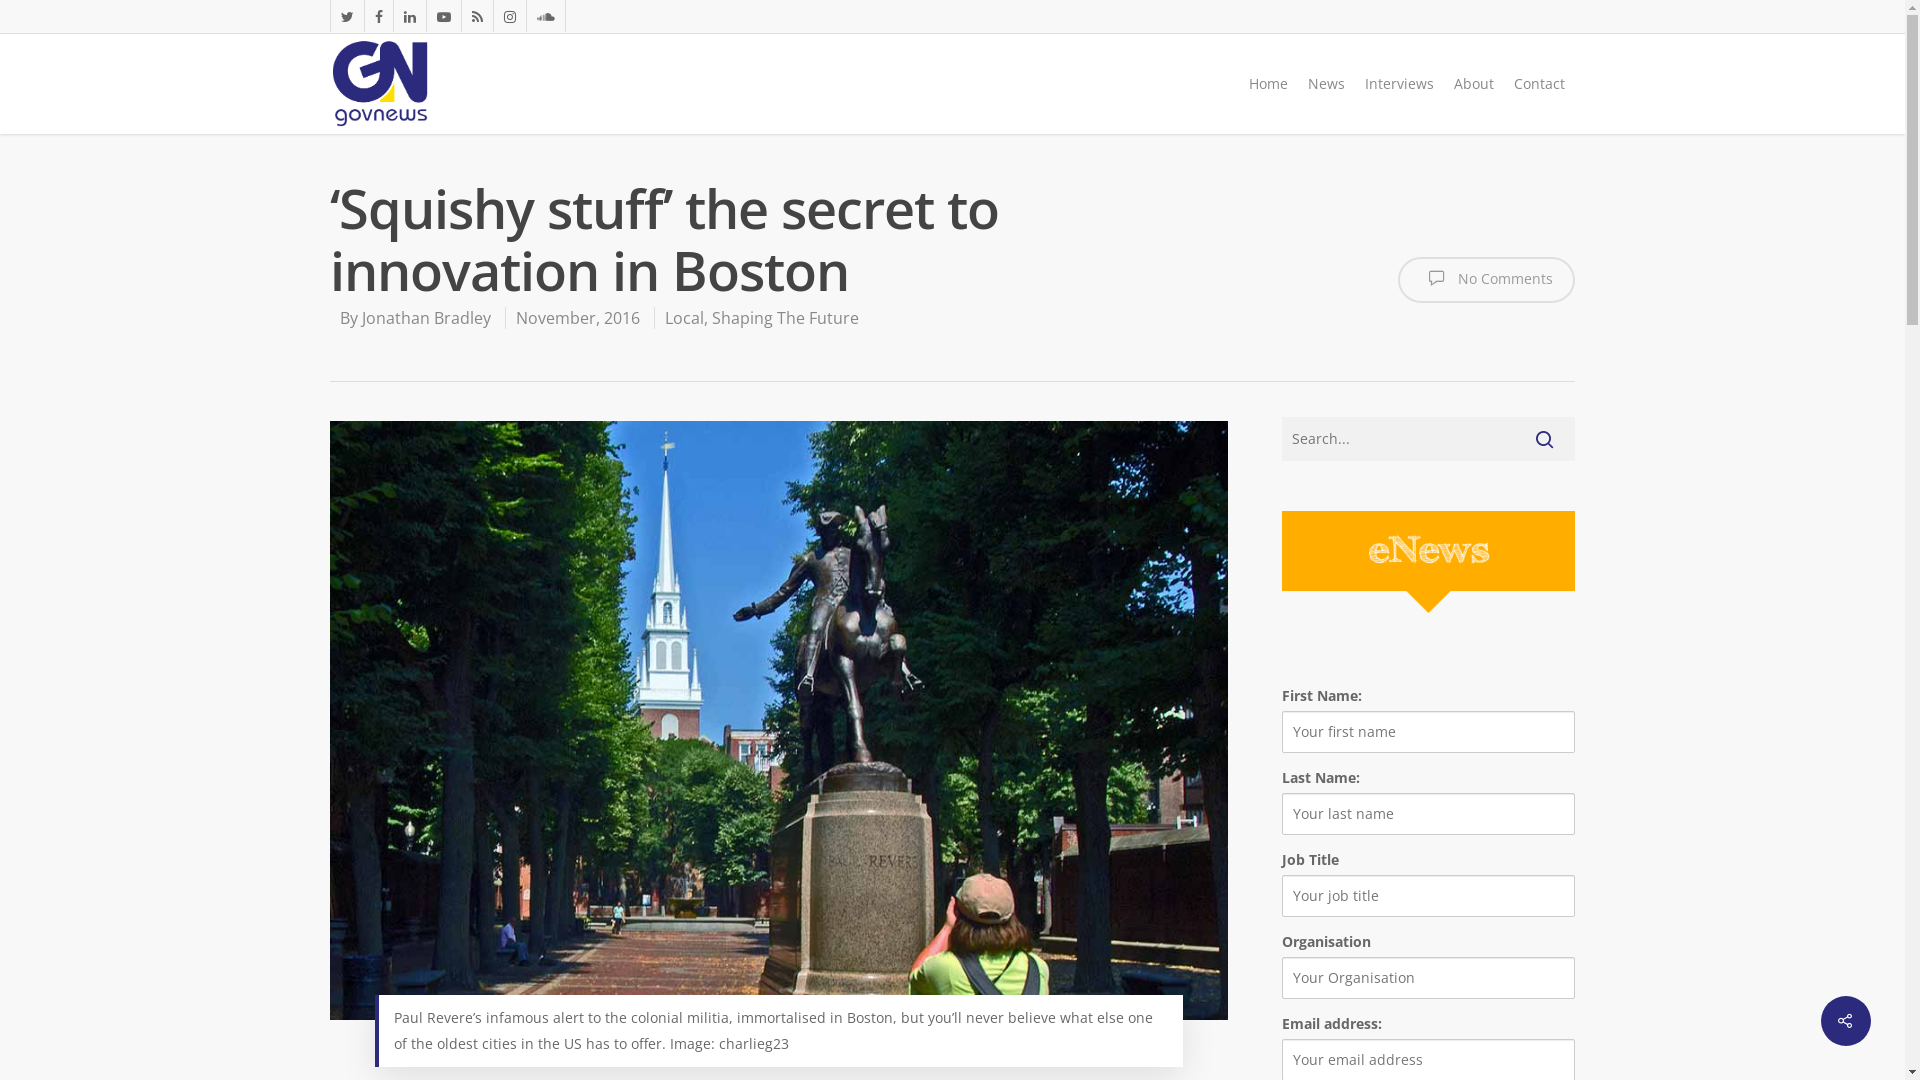  I want to click on Jonathan Bradley, so click(426, 318).